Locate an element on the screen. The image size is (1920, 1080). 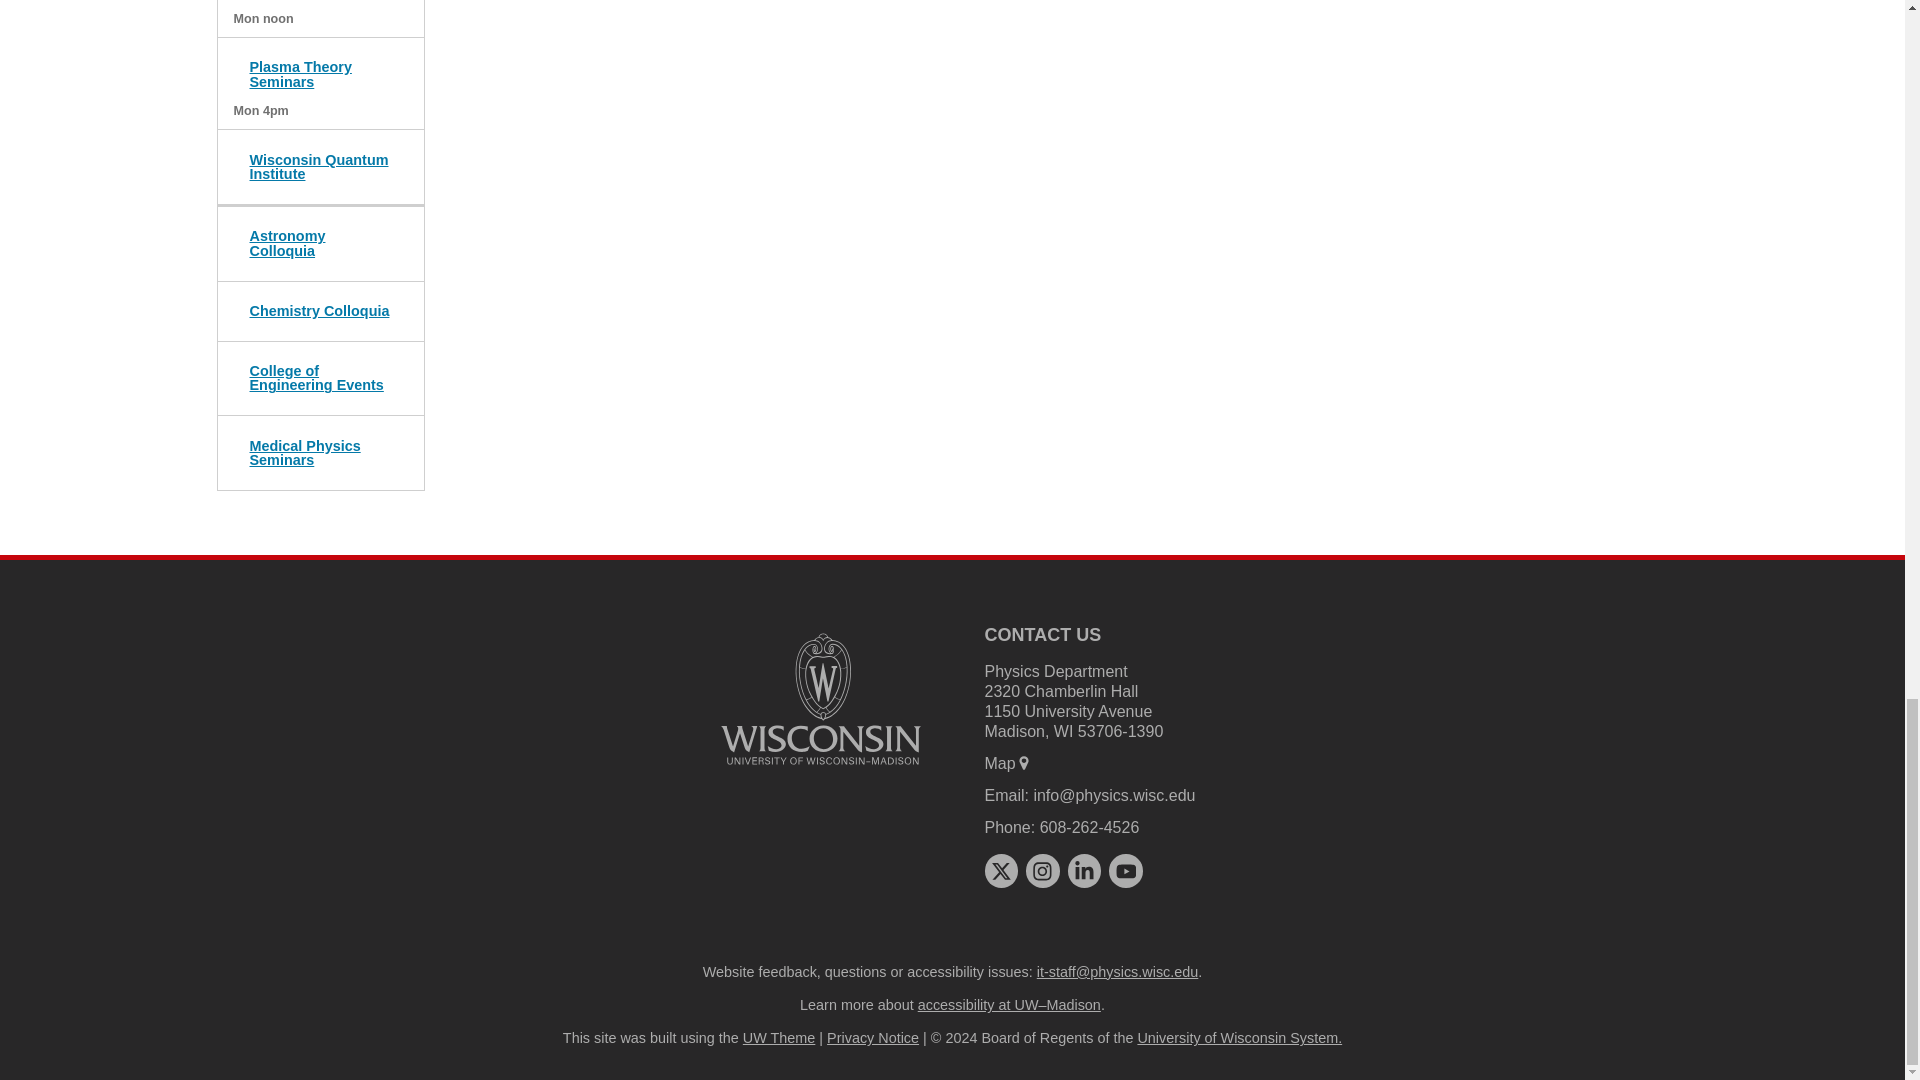
instagram is located at coordinates (1042, 870).